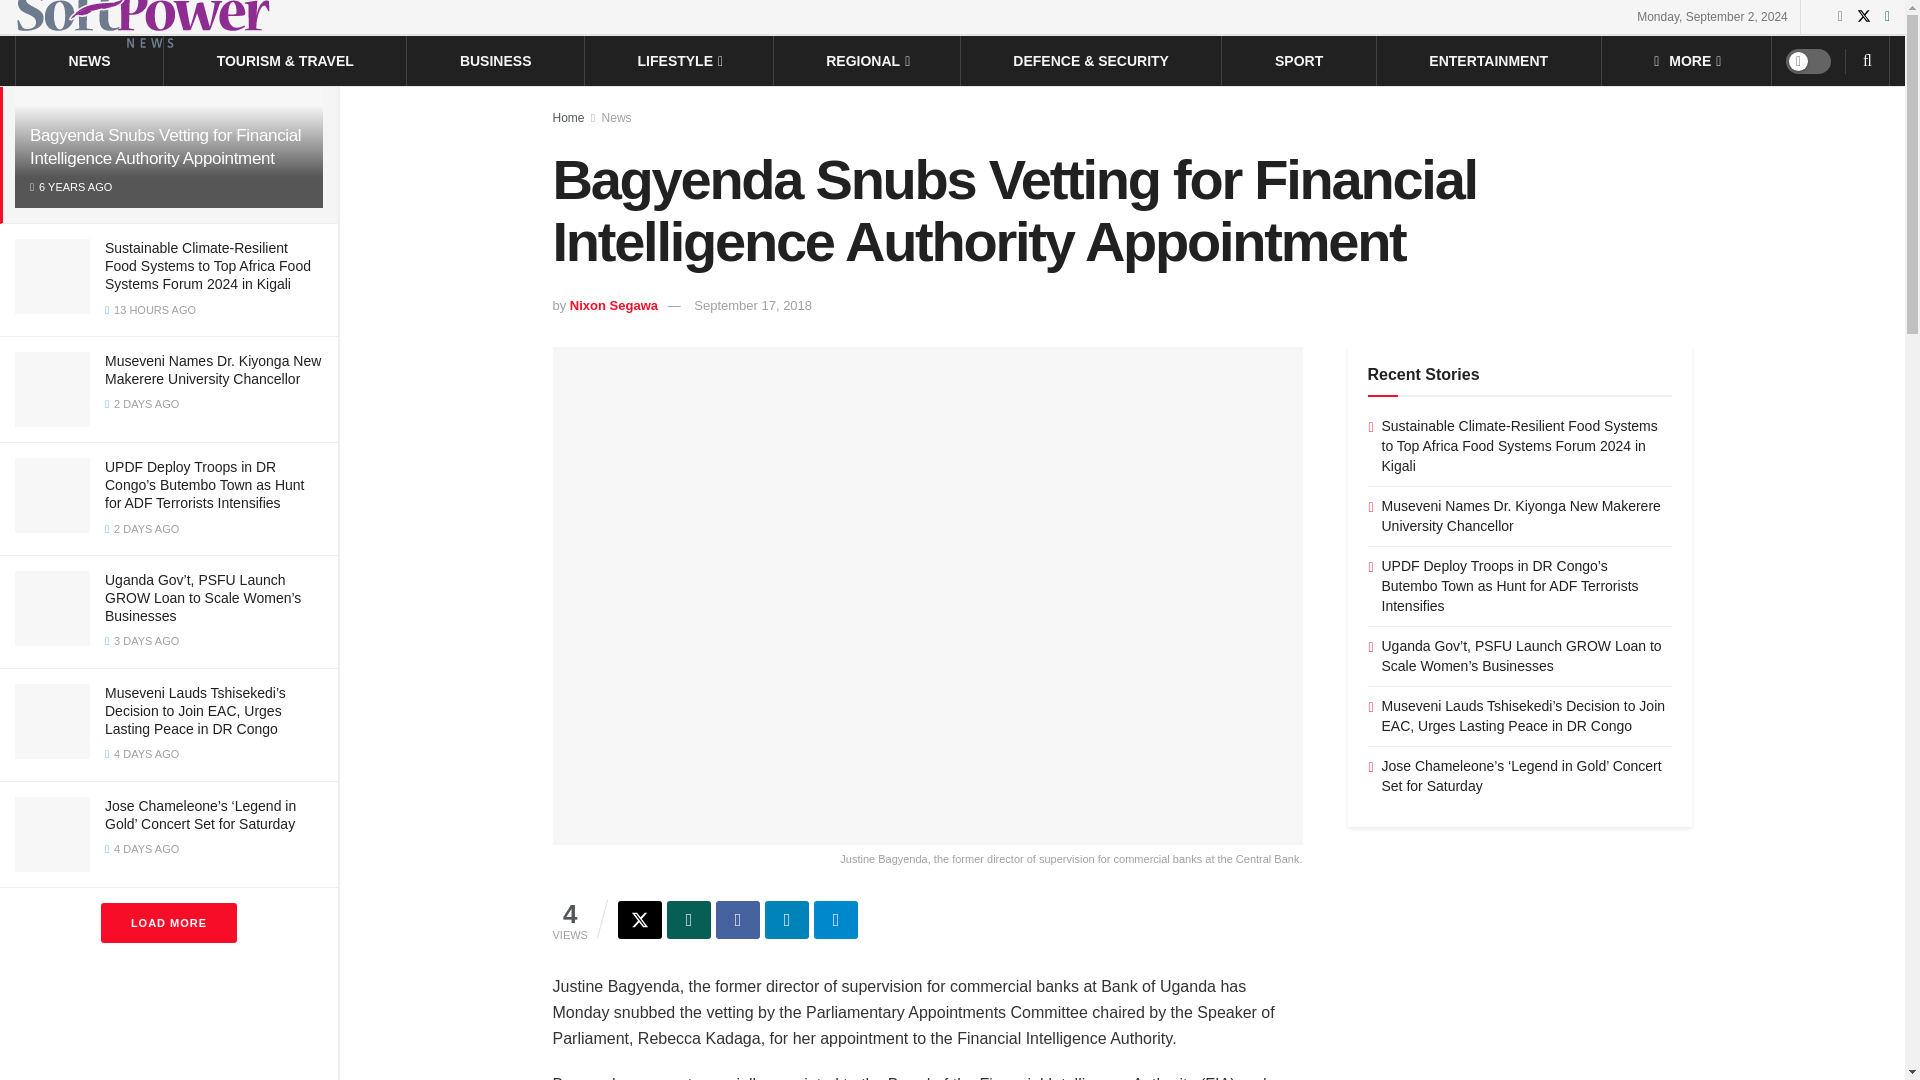 This screenshot has height=1080, width=1920. Describe the element at coordinates (496, 60) in the screenshot. I see `BUSINESS` at that location.